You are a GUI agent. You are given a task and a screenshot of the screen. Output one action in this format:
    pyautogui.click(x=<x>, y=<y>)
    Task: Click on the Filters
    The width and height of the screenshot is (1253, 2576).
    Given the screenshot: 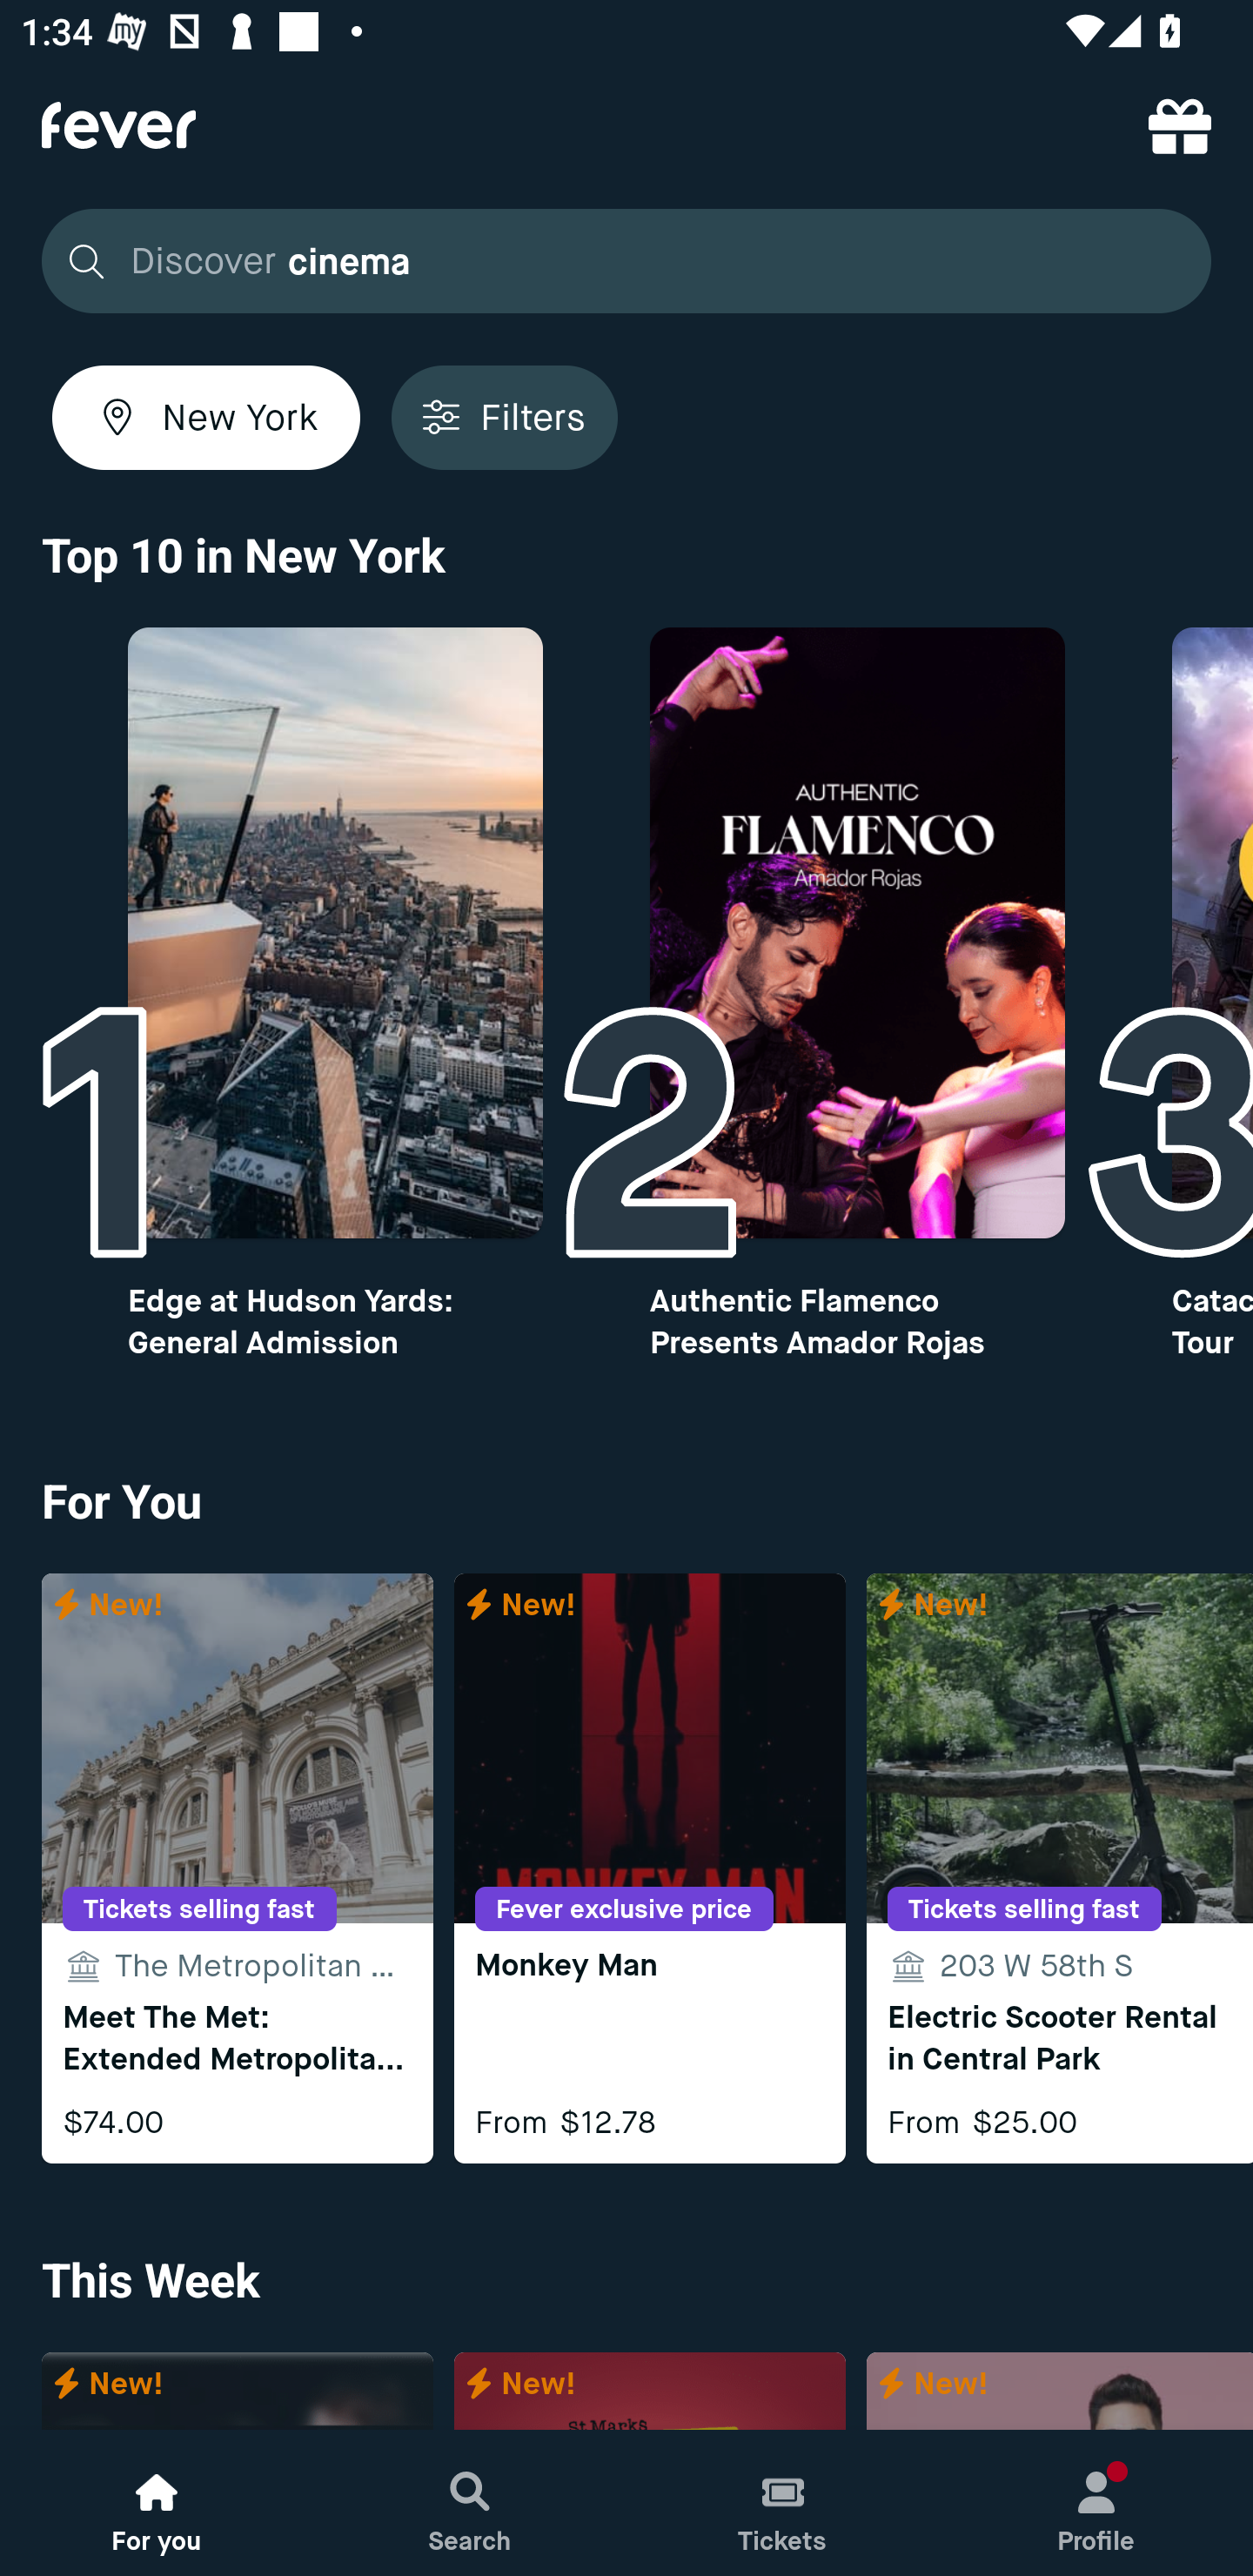 What is the action you would take?
    pyautogui.click(x=504, y=417)
    